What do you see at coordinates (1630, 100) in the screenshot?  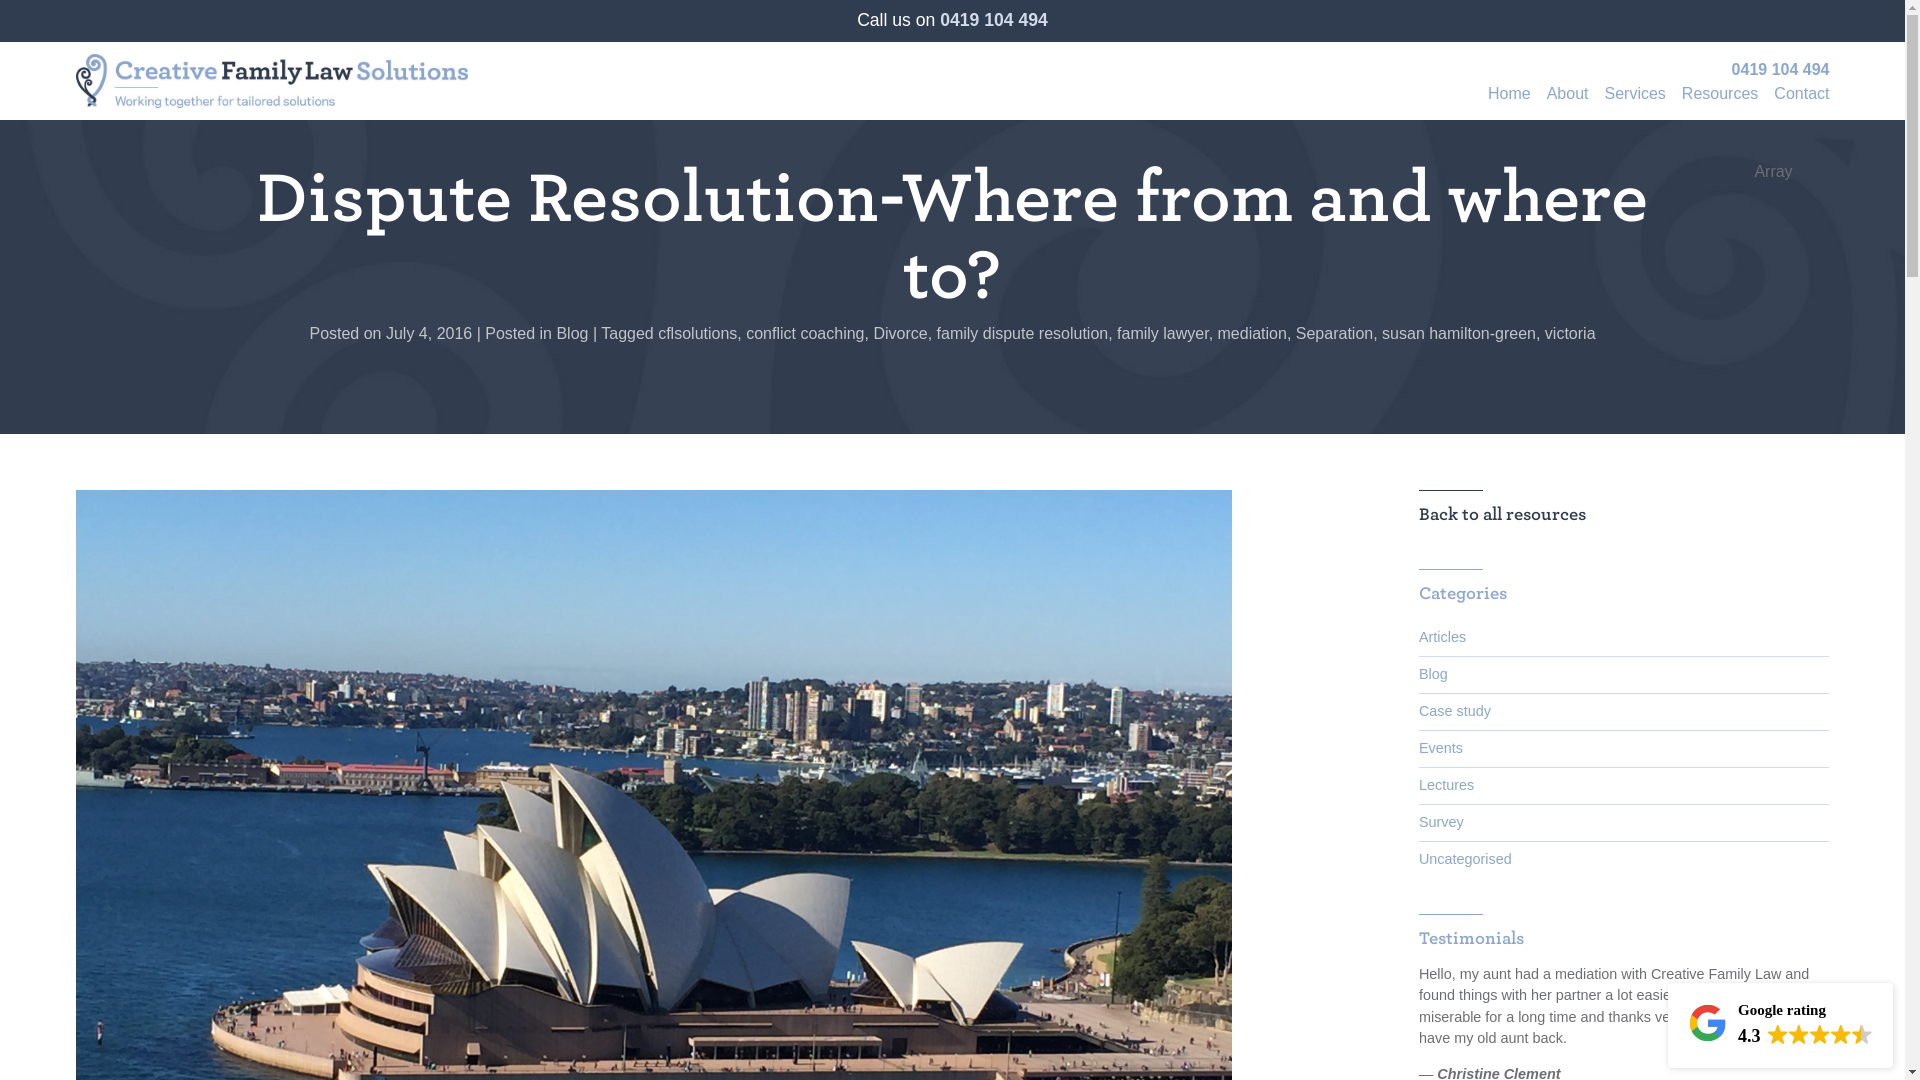 I see `Services` at bounding box center [1630, 100].